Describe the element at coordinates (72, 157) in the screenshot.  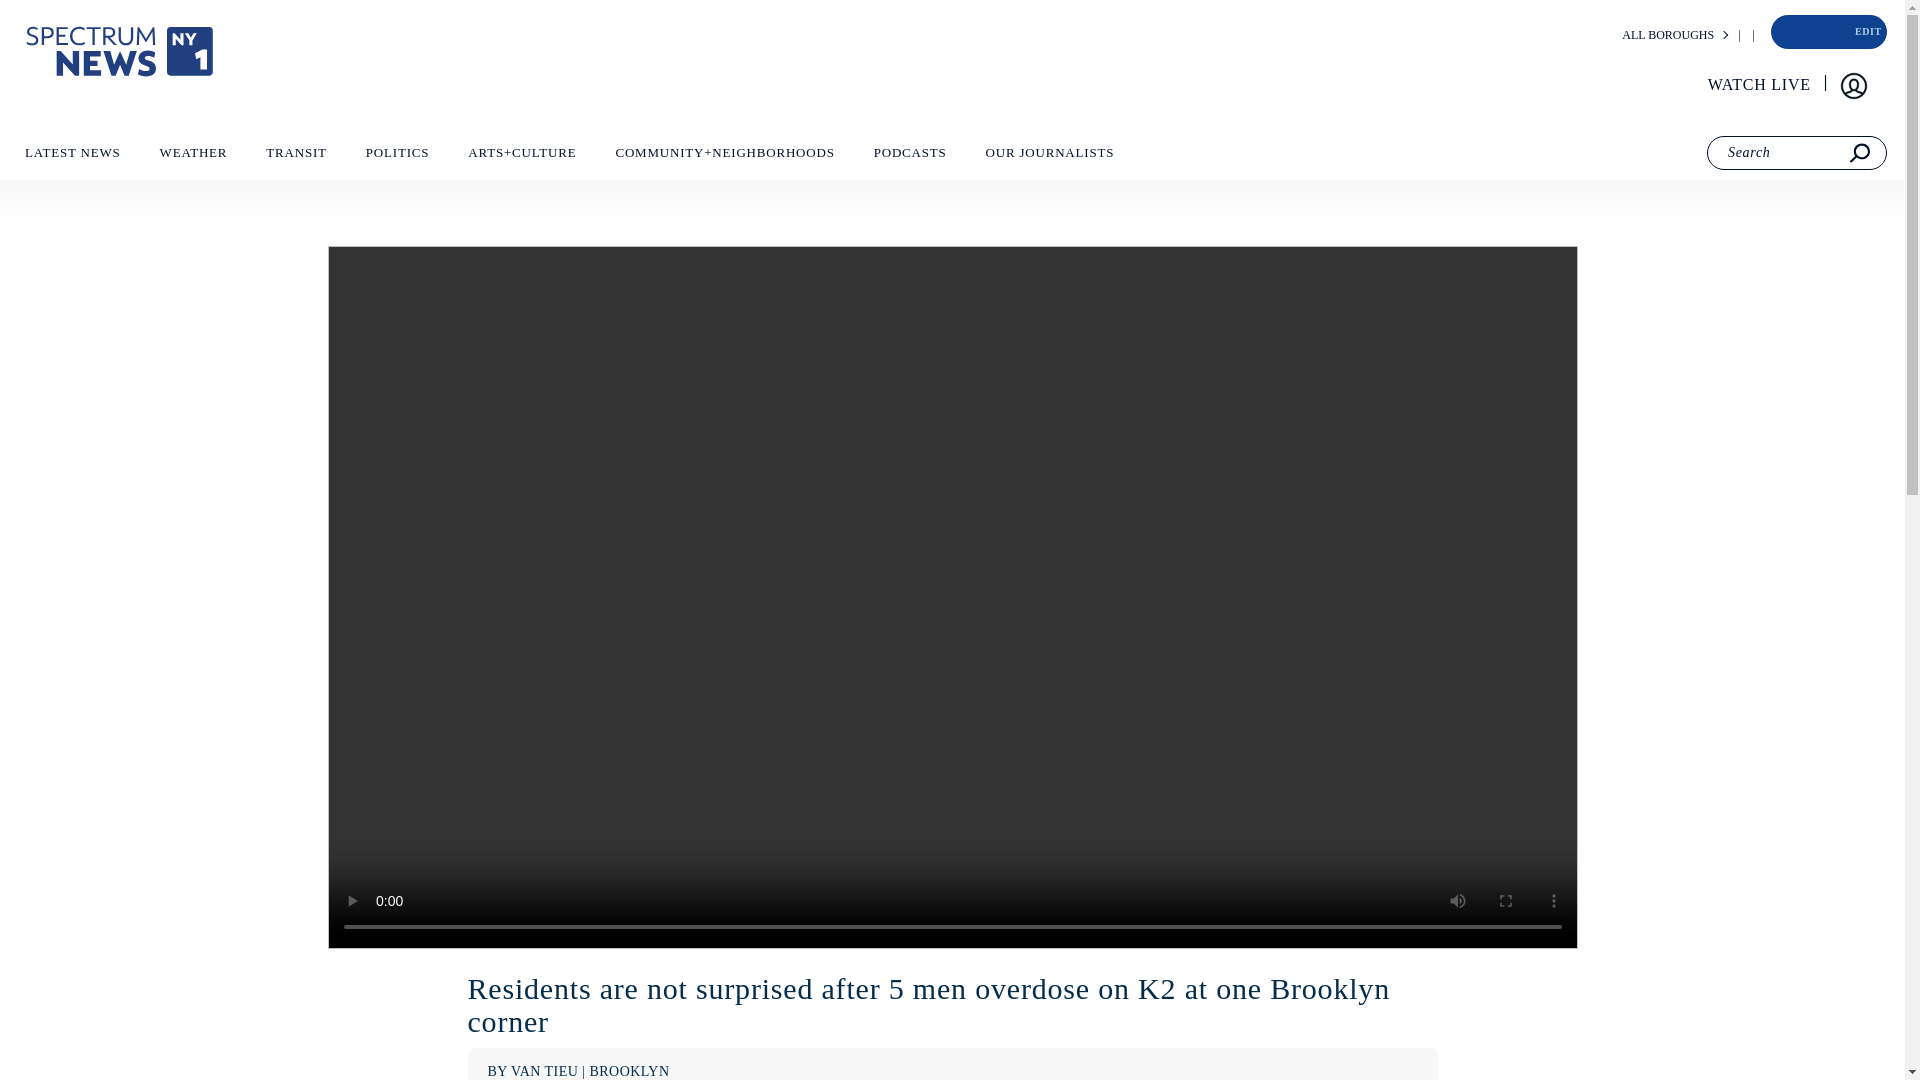
I see `LATEST NEWS` at that location.